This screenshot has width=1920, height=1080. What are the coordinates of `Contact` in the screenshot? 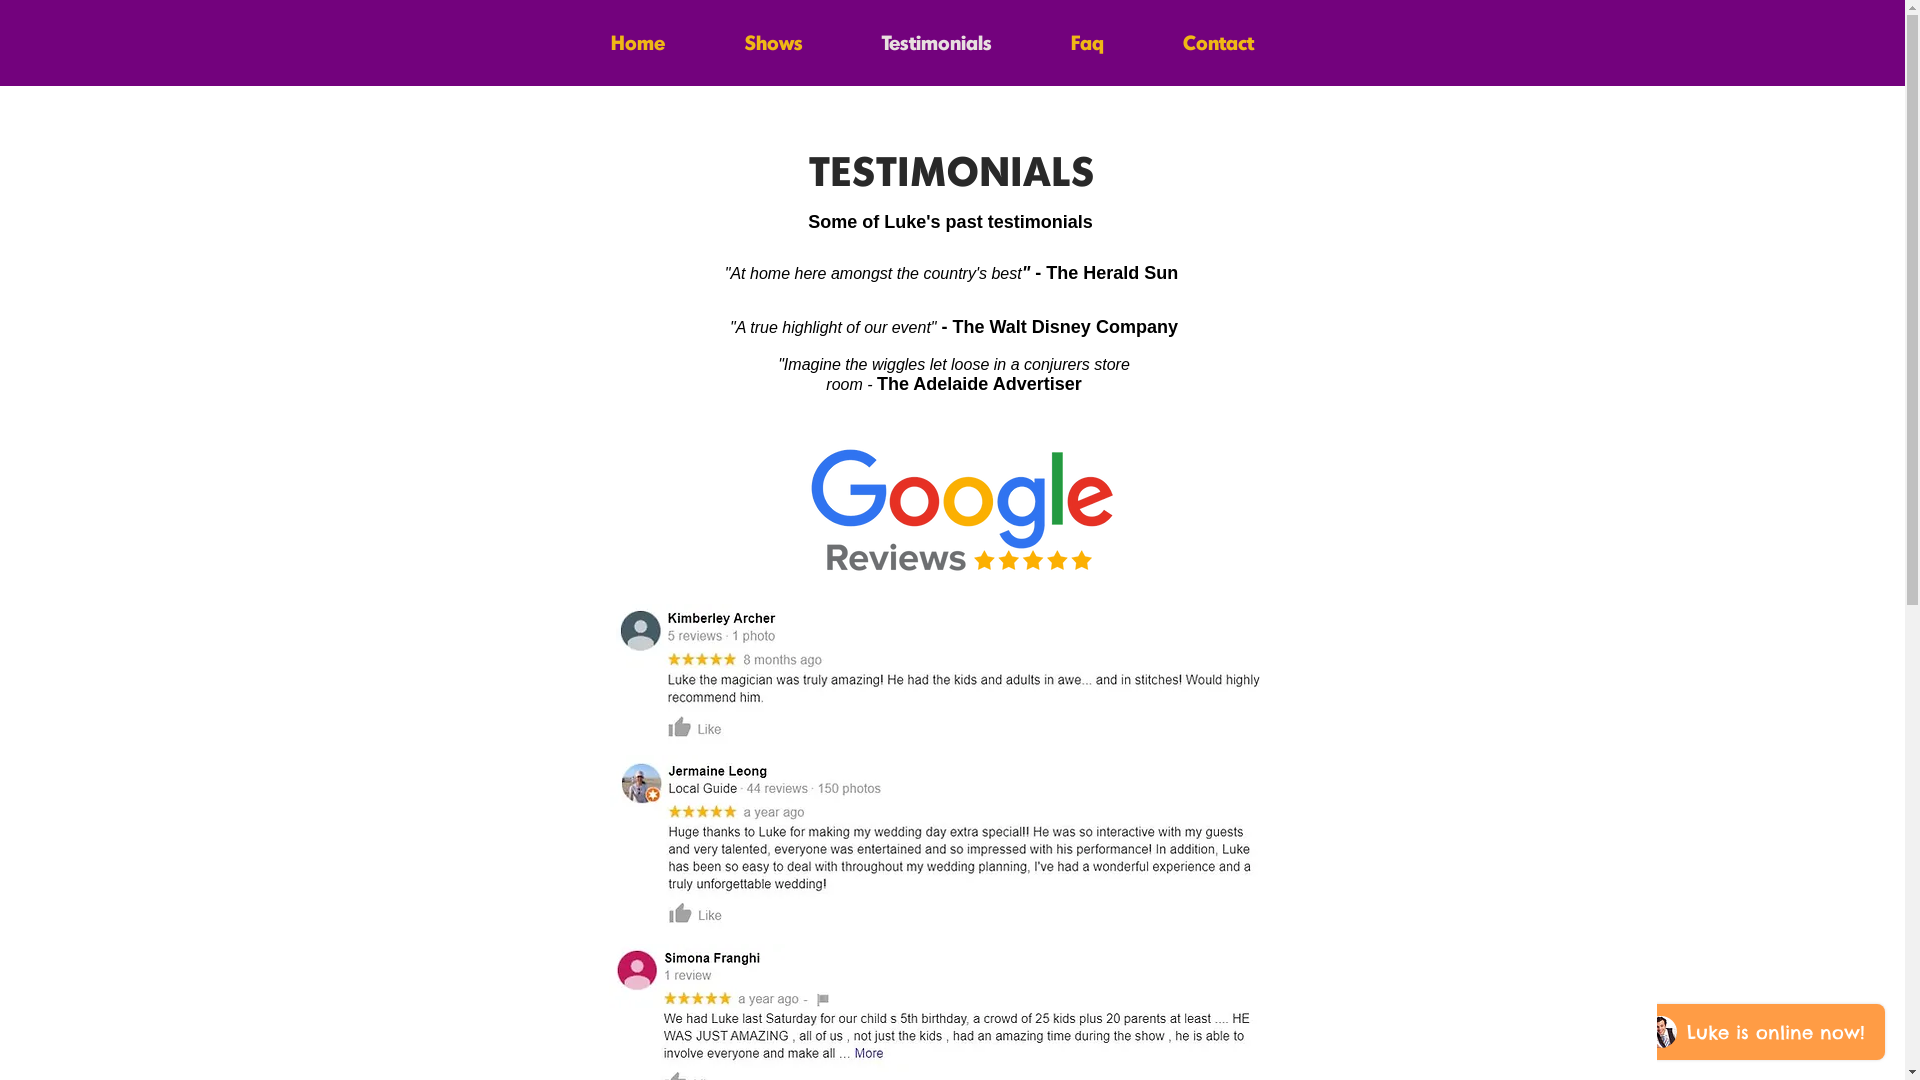 It's located at (1219, 38).